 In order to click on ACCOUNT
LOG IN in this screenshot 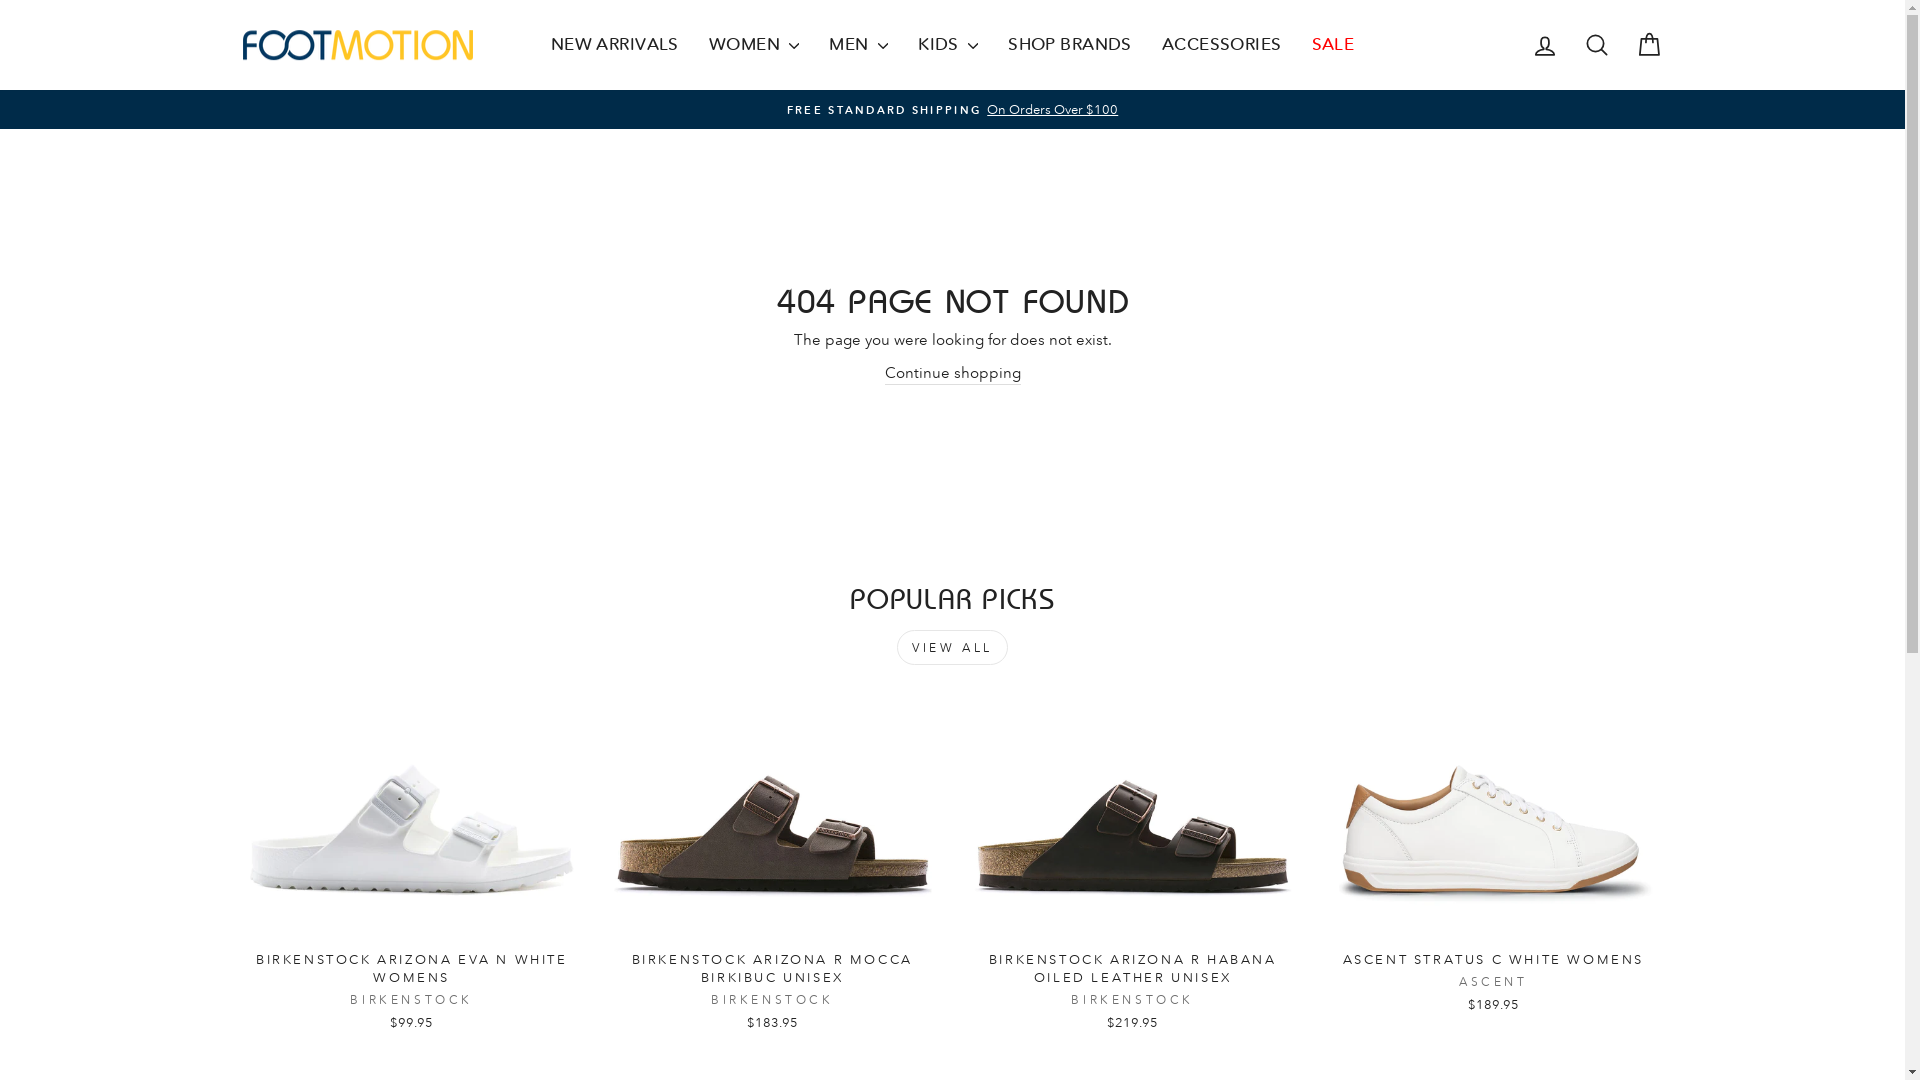, I will do `click(1544, 44)`.